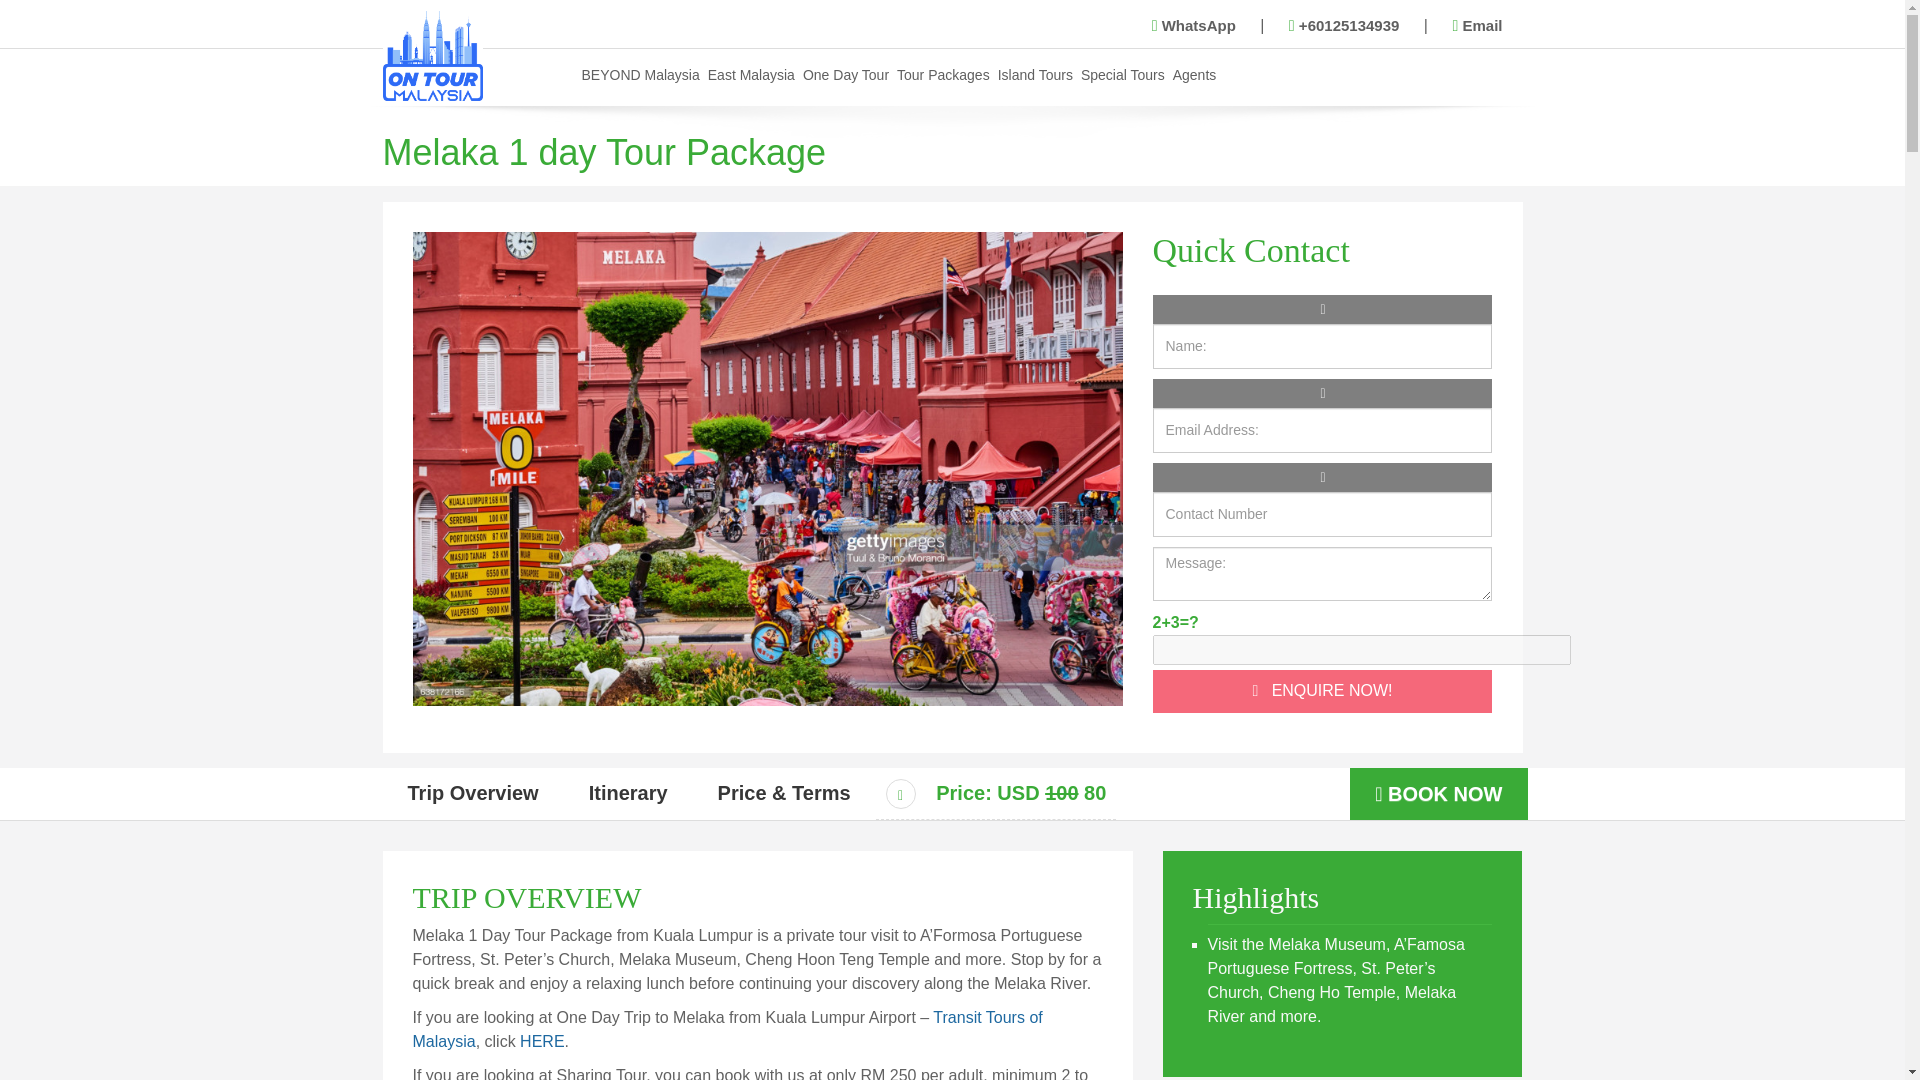 The image size is (1920, 1080). What do you see at coordinates (751, 74) in the screenshot?
I see `East Malaysia` at bounding box center [751, 74].